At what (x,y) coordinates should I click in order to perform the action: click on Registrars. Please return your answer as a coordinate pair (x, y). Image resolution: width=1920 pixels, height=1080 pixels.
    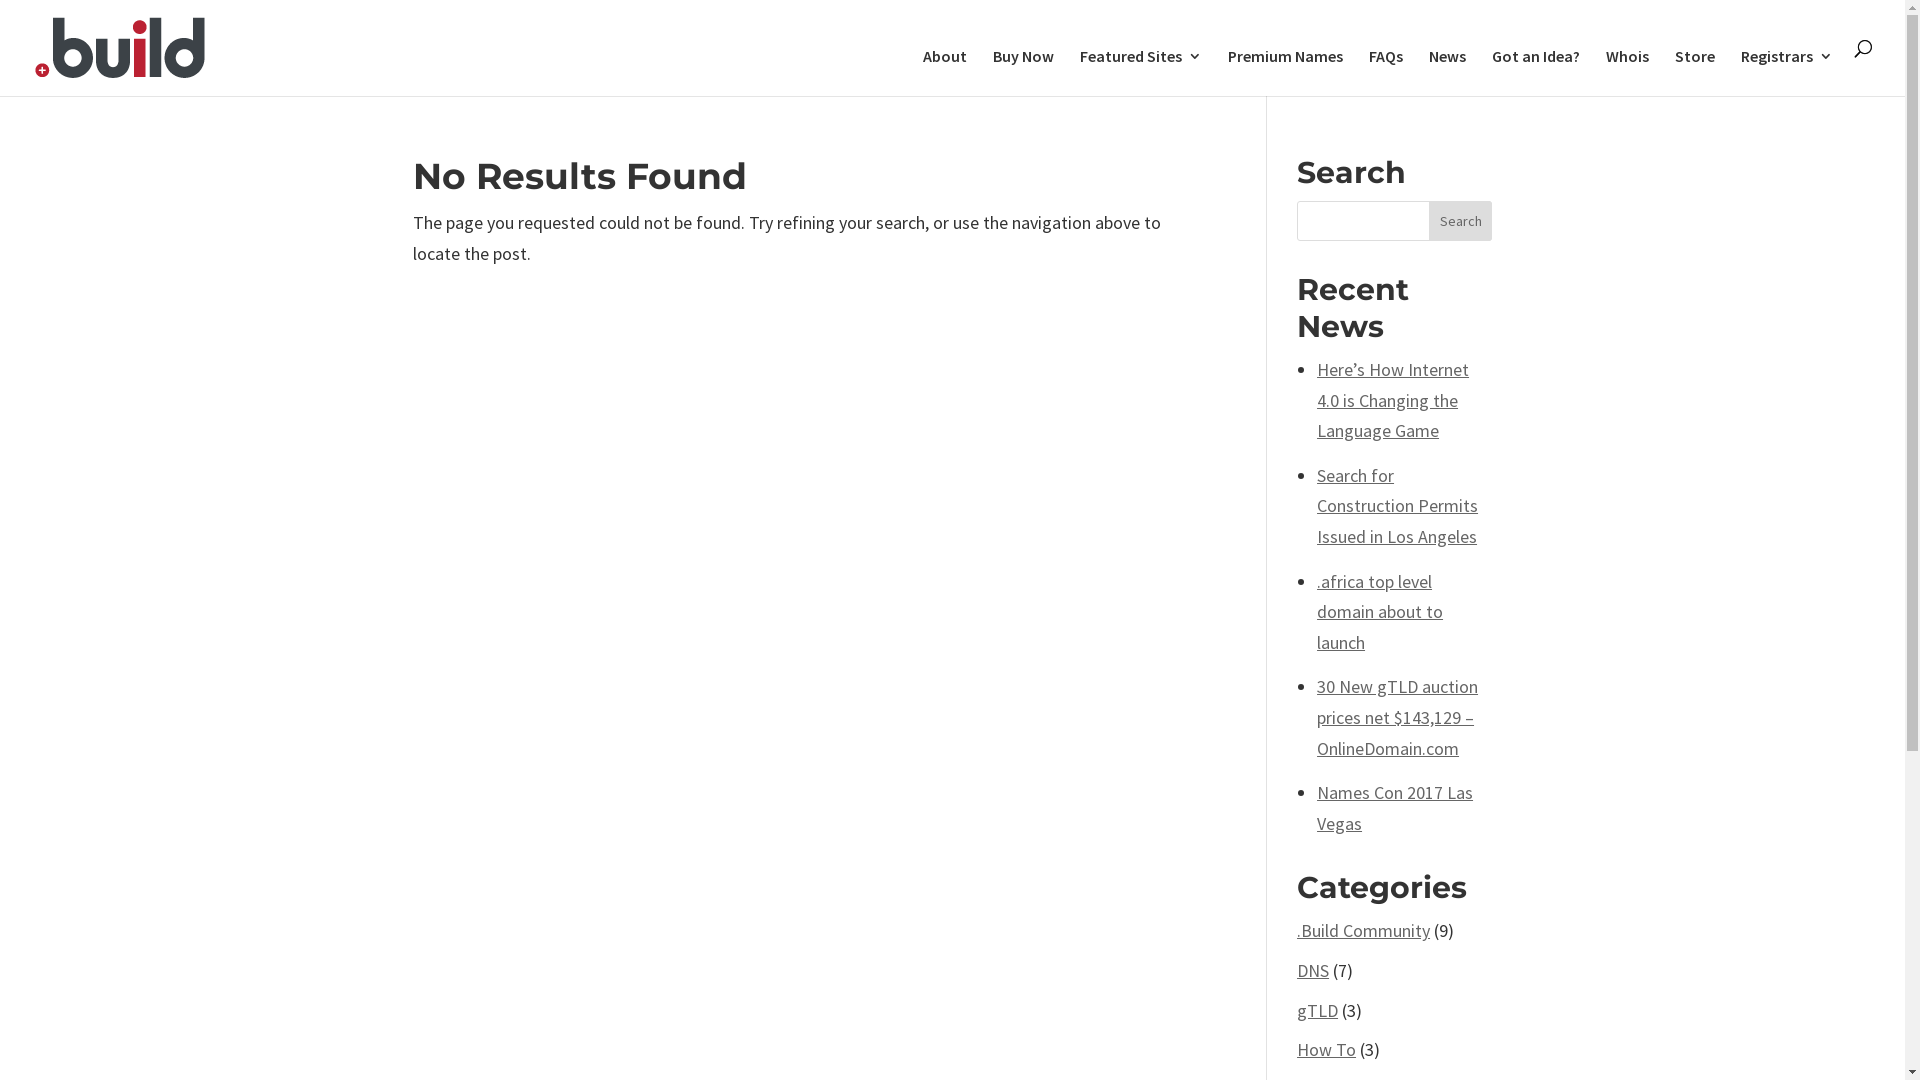
    Looking at the image, I should click on (1787, 72).